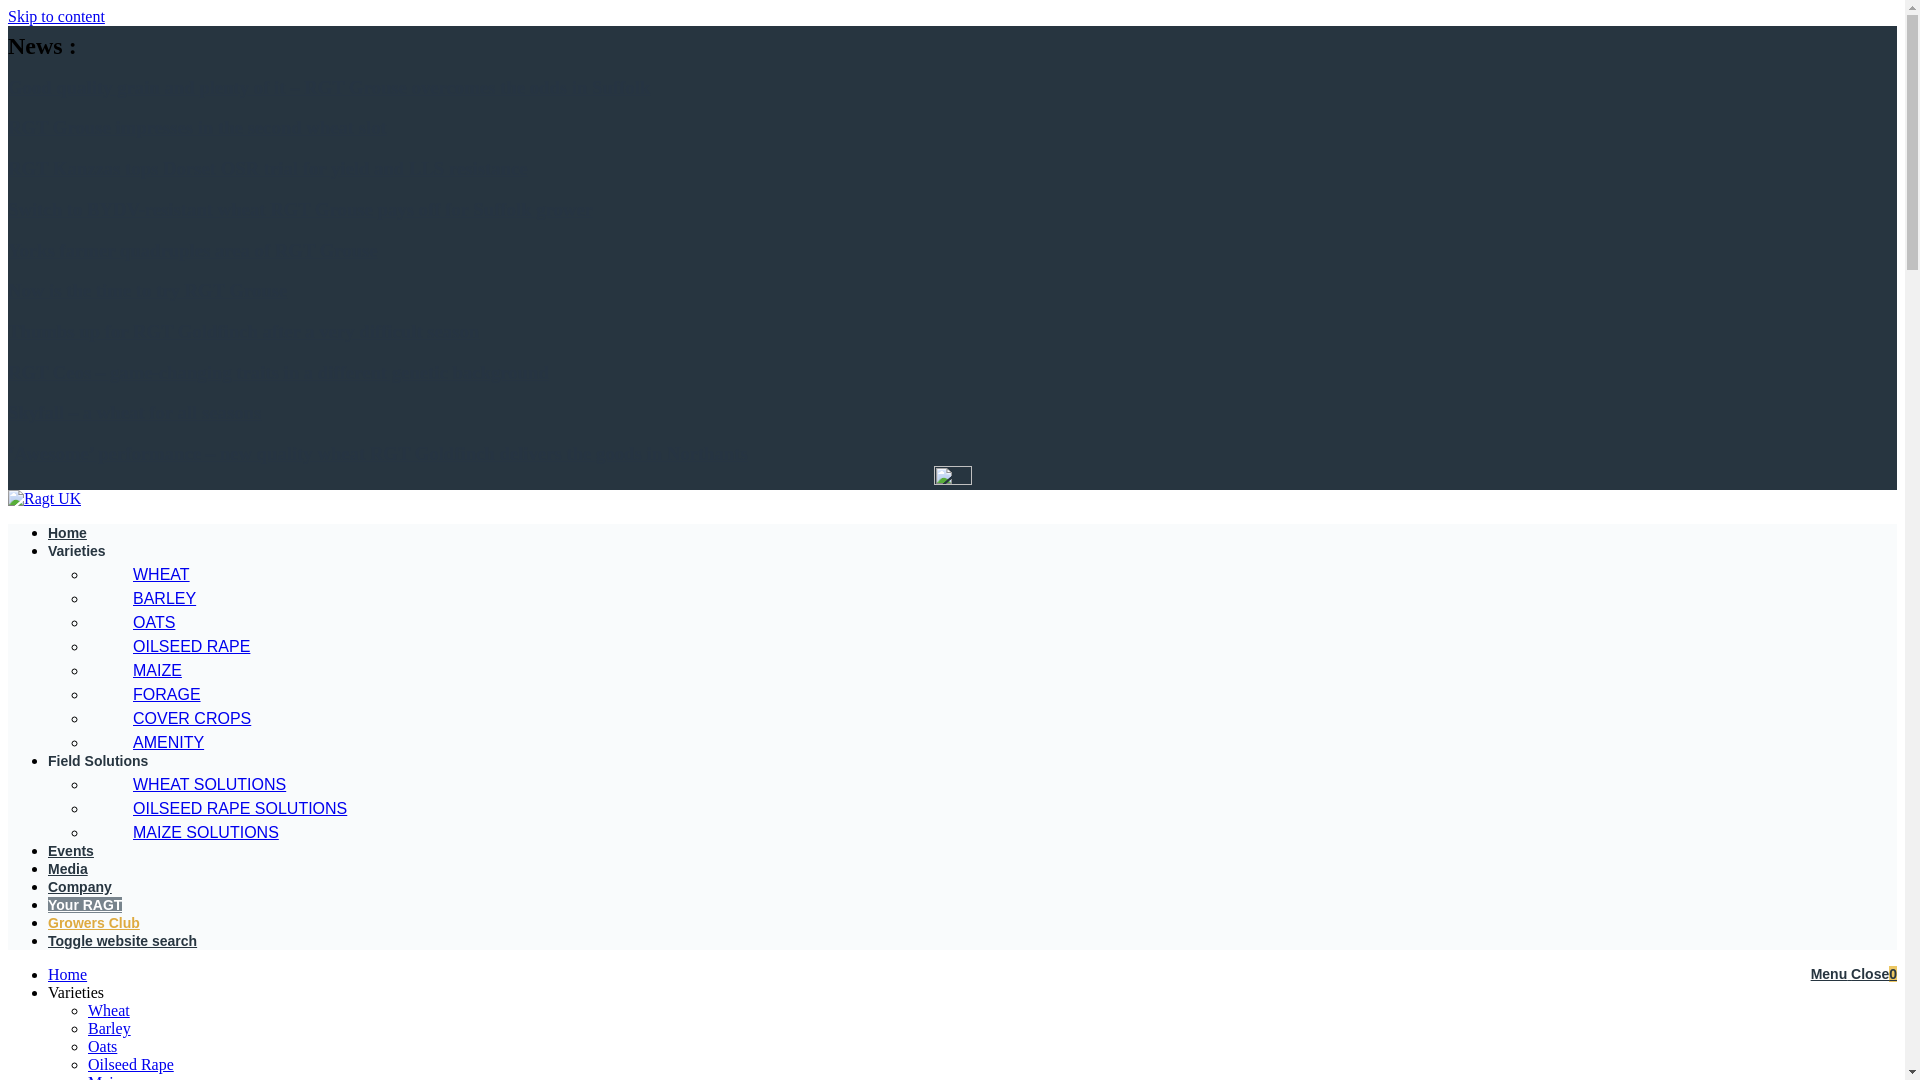 Image resolution: width=1920 pixels, height=1080 pixels. I want to click on Varieties, so click(76, 551).